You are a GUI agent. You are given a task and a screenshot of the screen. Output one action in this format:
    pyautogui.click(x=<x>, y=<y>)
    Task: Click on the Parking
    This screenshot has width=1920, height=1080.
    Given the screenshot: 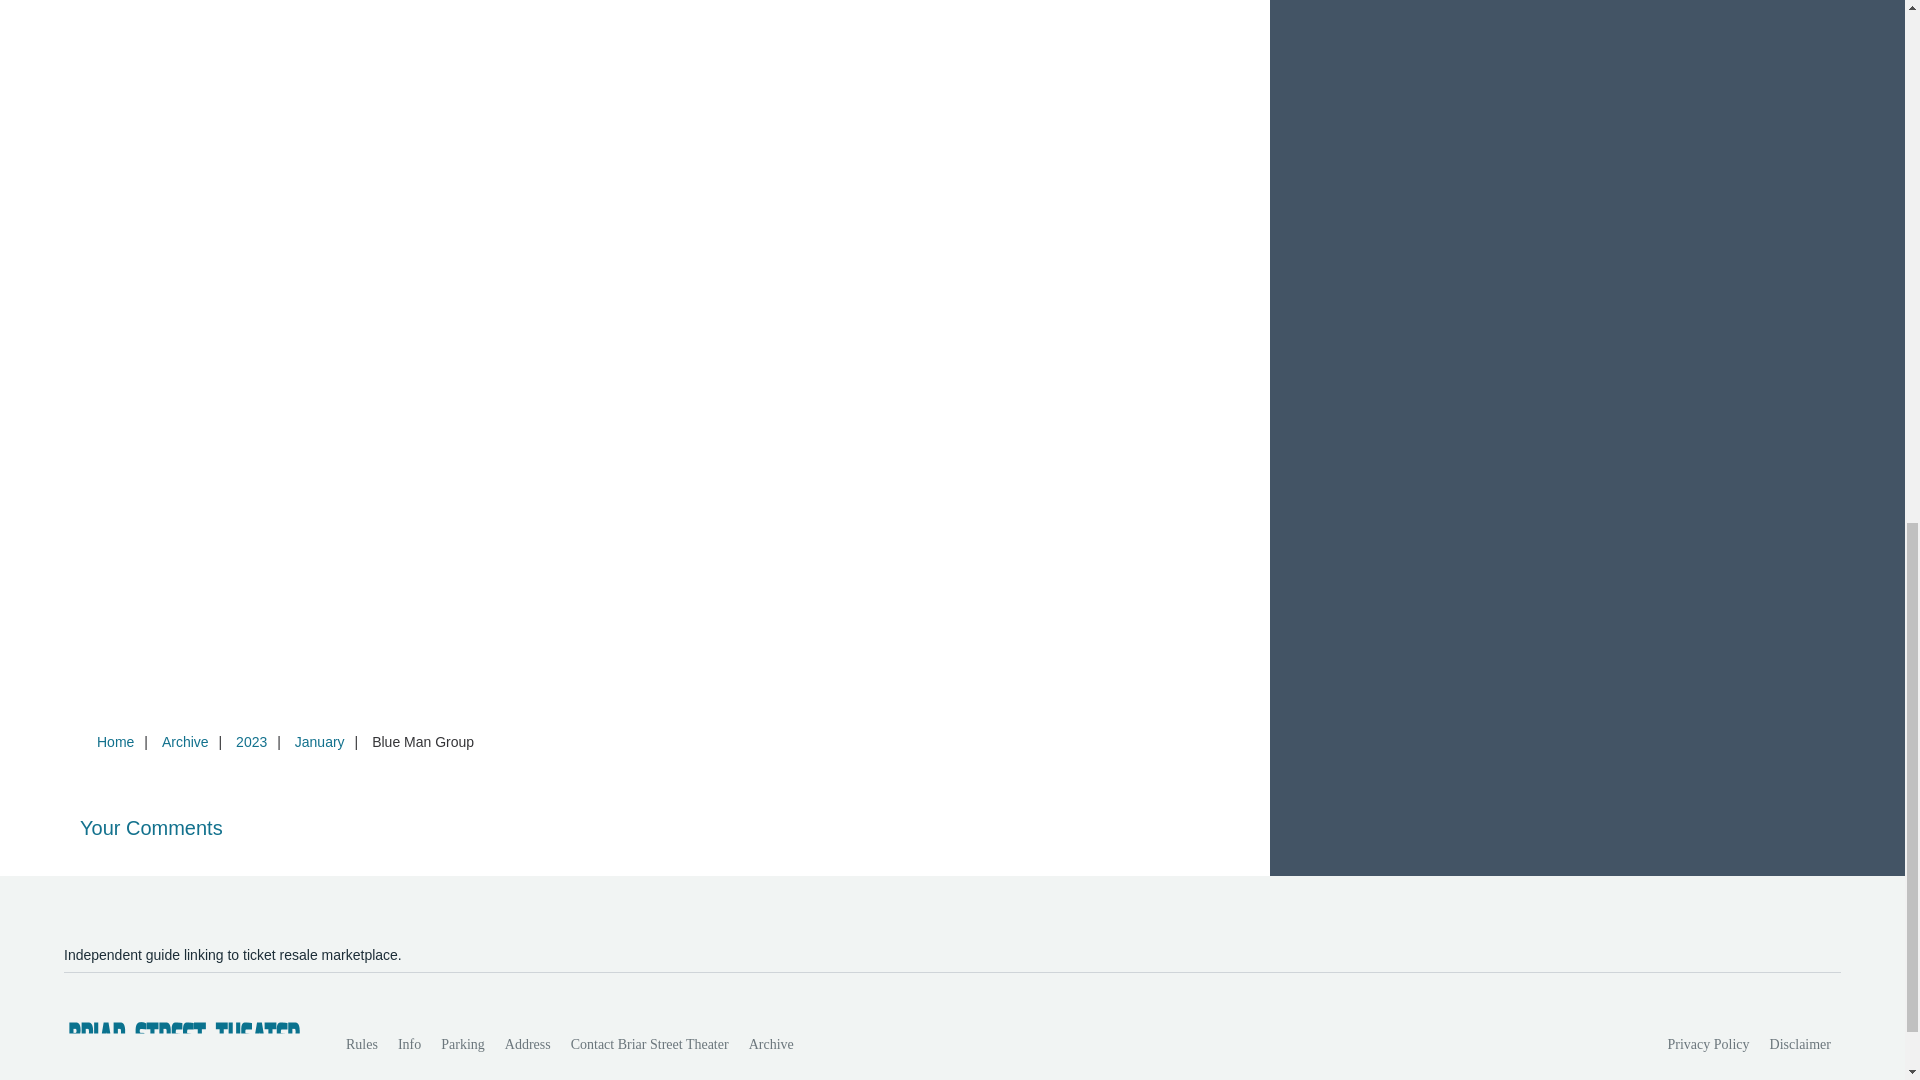 What is the action you would take?
    pyautogui.click(x=462, y=1044)
    